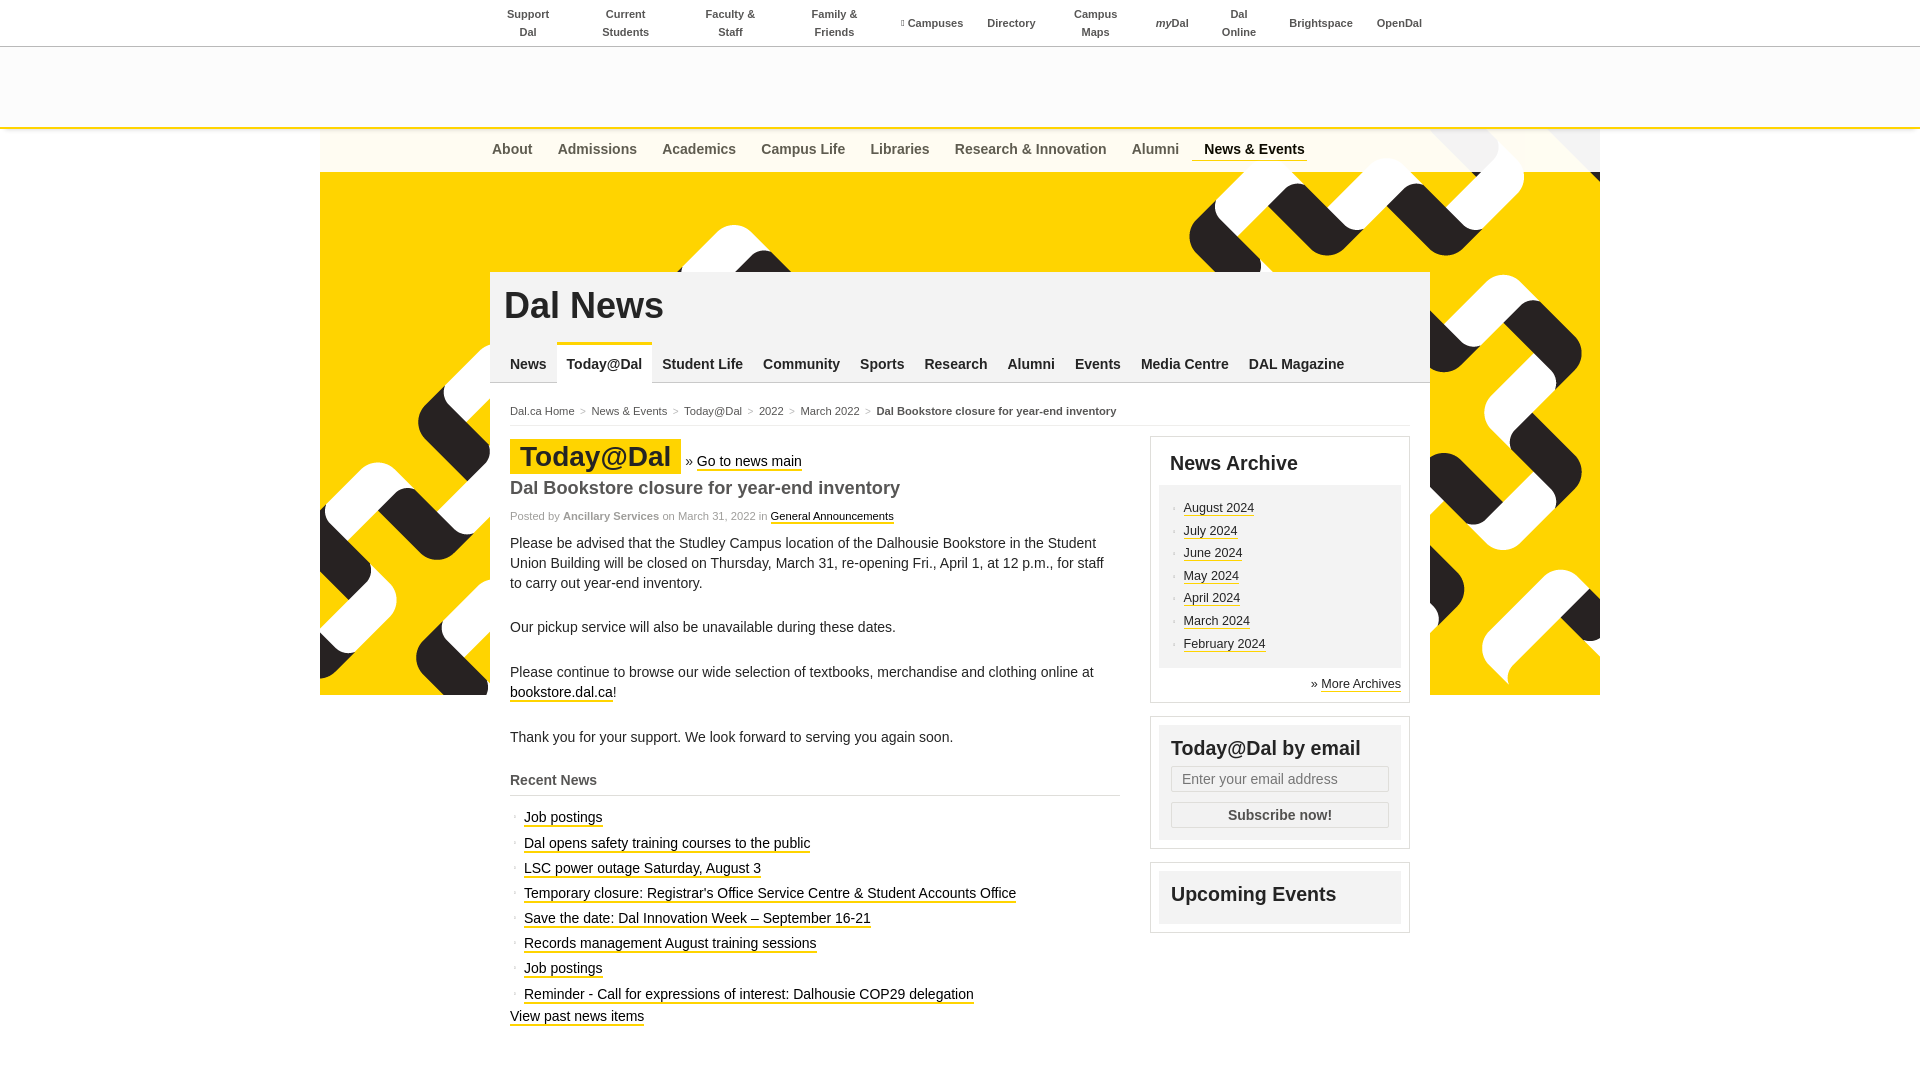  What do you see at coordinates (1320, 23) in the screenshot?
I see `Brightspace` at bounding box center [1320, 23].